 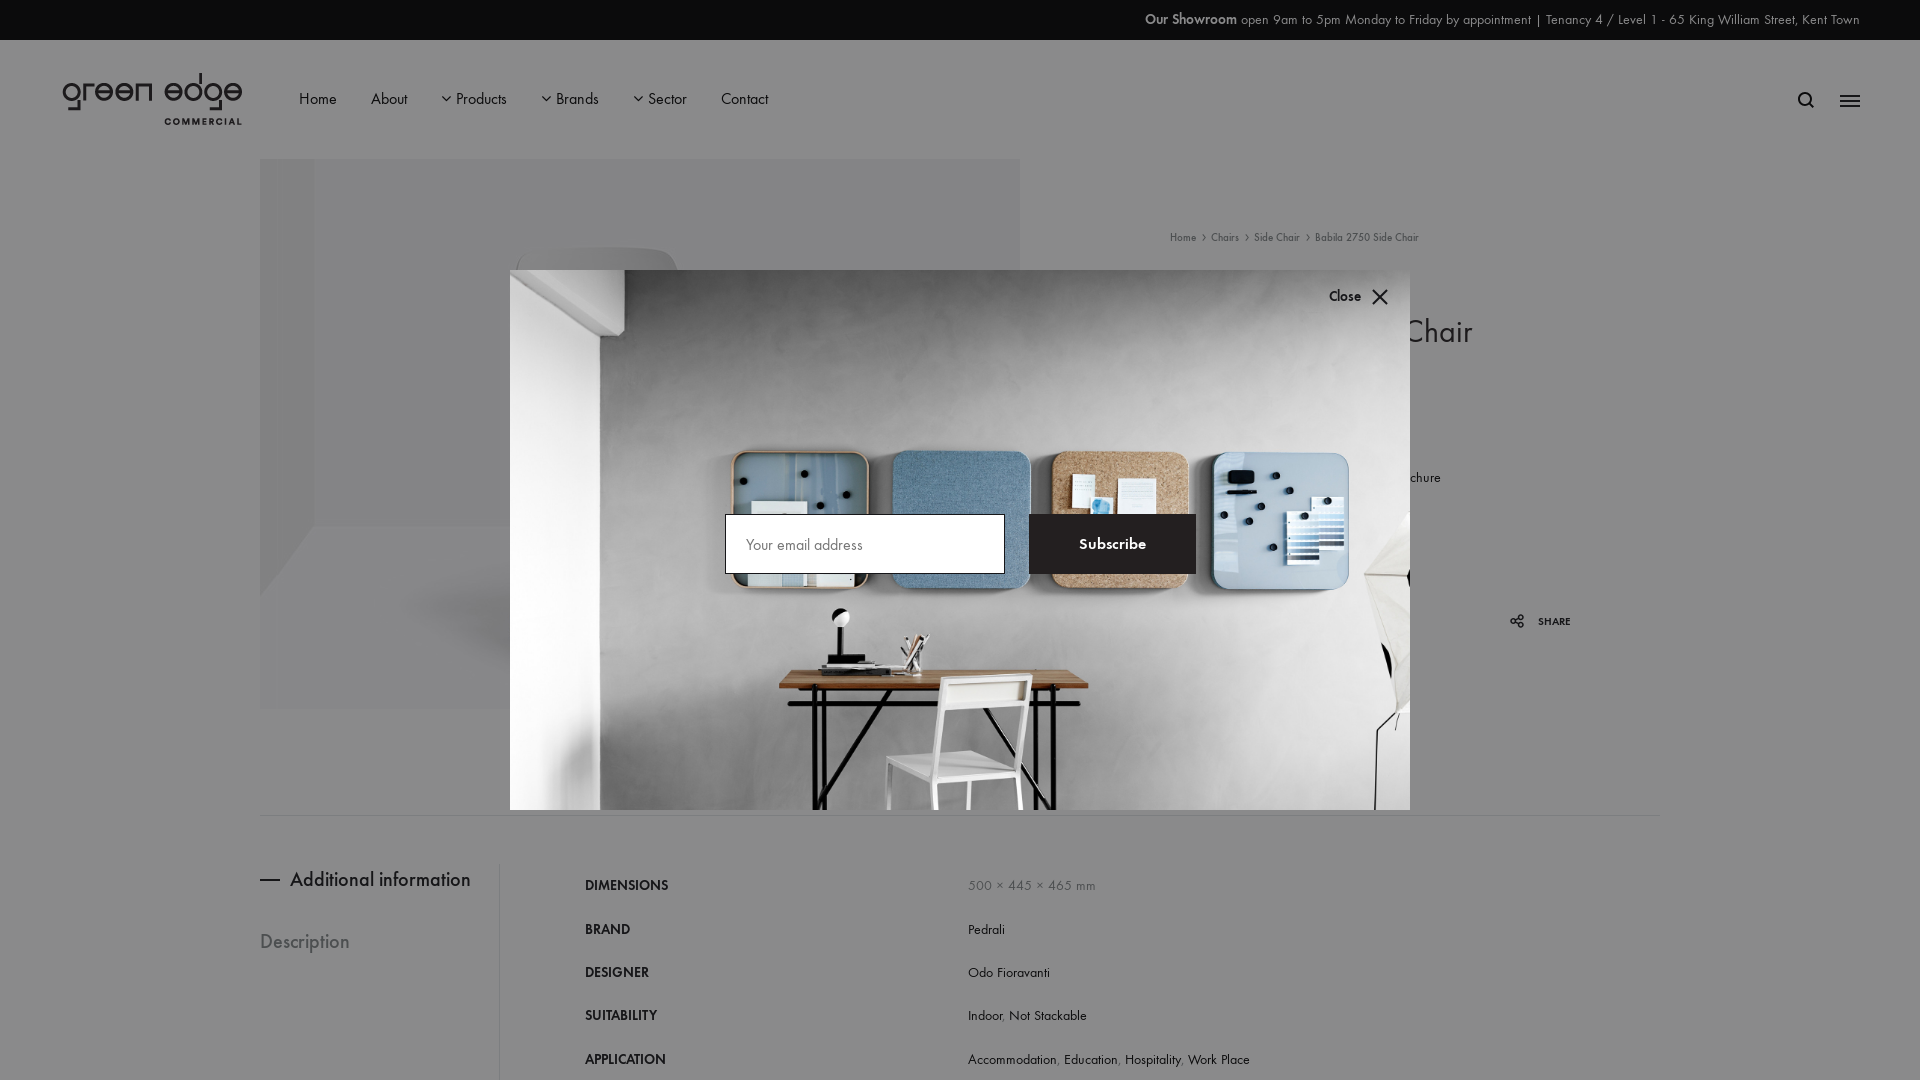 What do you see at coordinates (640, 434) in the screenshot?
I see `GE-Product-Image-16` at bounding box center [640, 434].